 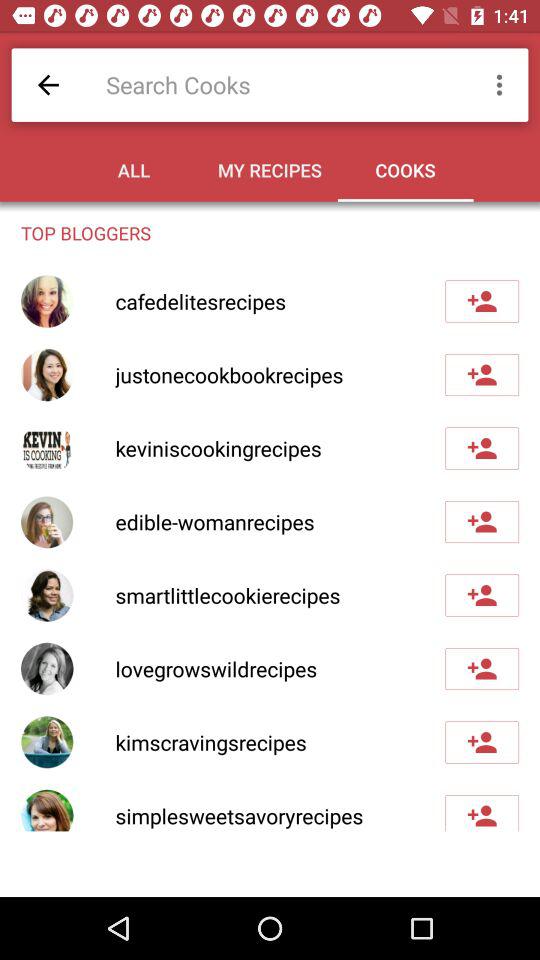 I want to click on to add blogger, so click(x=482, y=669).